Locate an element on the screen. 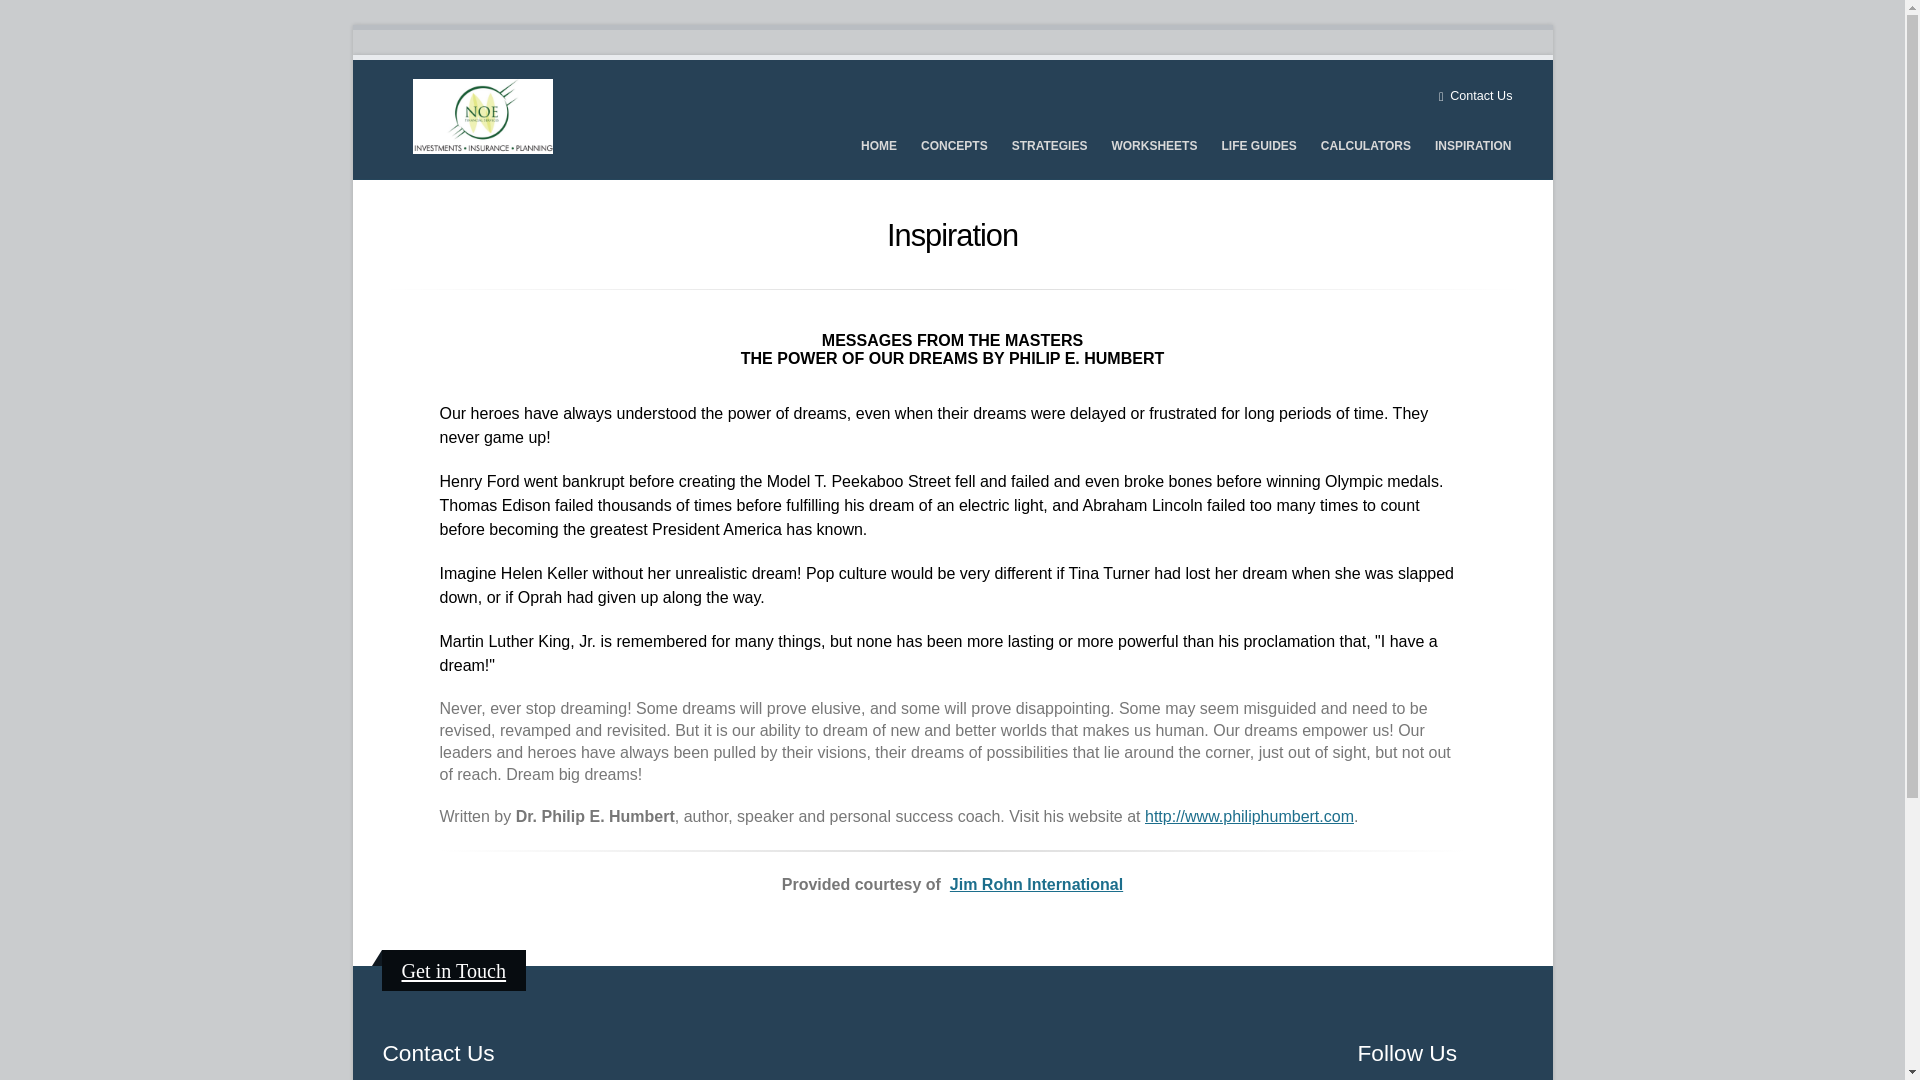 This screenshot has width=1920, height=1080. LIFE GUIDES is located at coordinates (1258, 146).